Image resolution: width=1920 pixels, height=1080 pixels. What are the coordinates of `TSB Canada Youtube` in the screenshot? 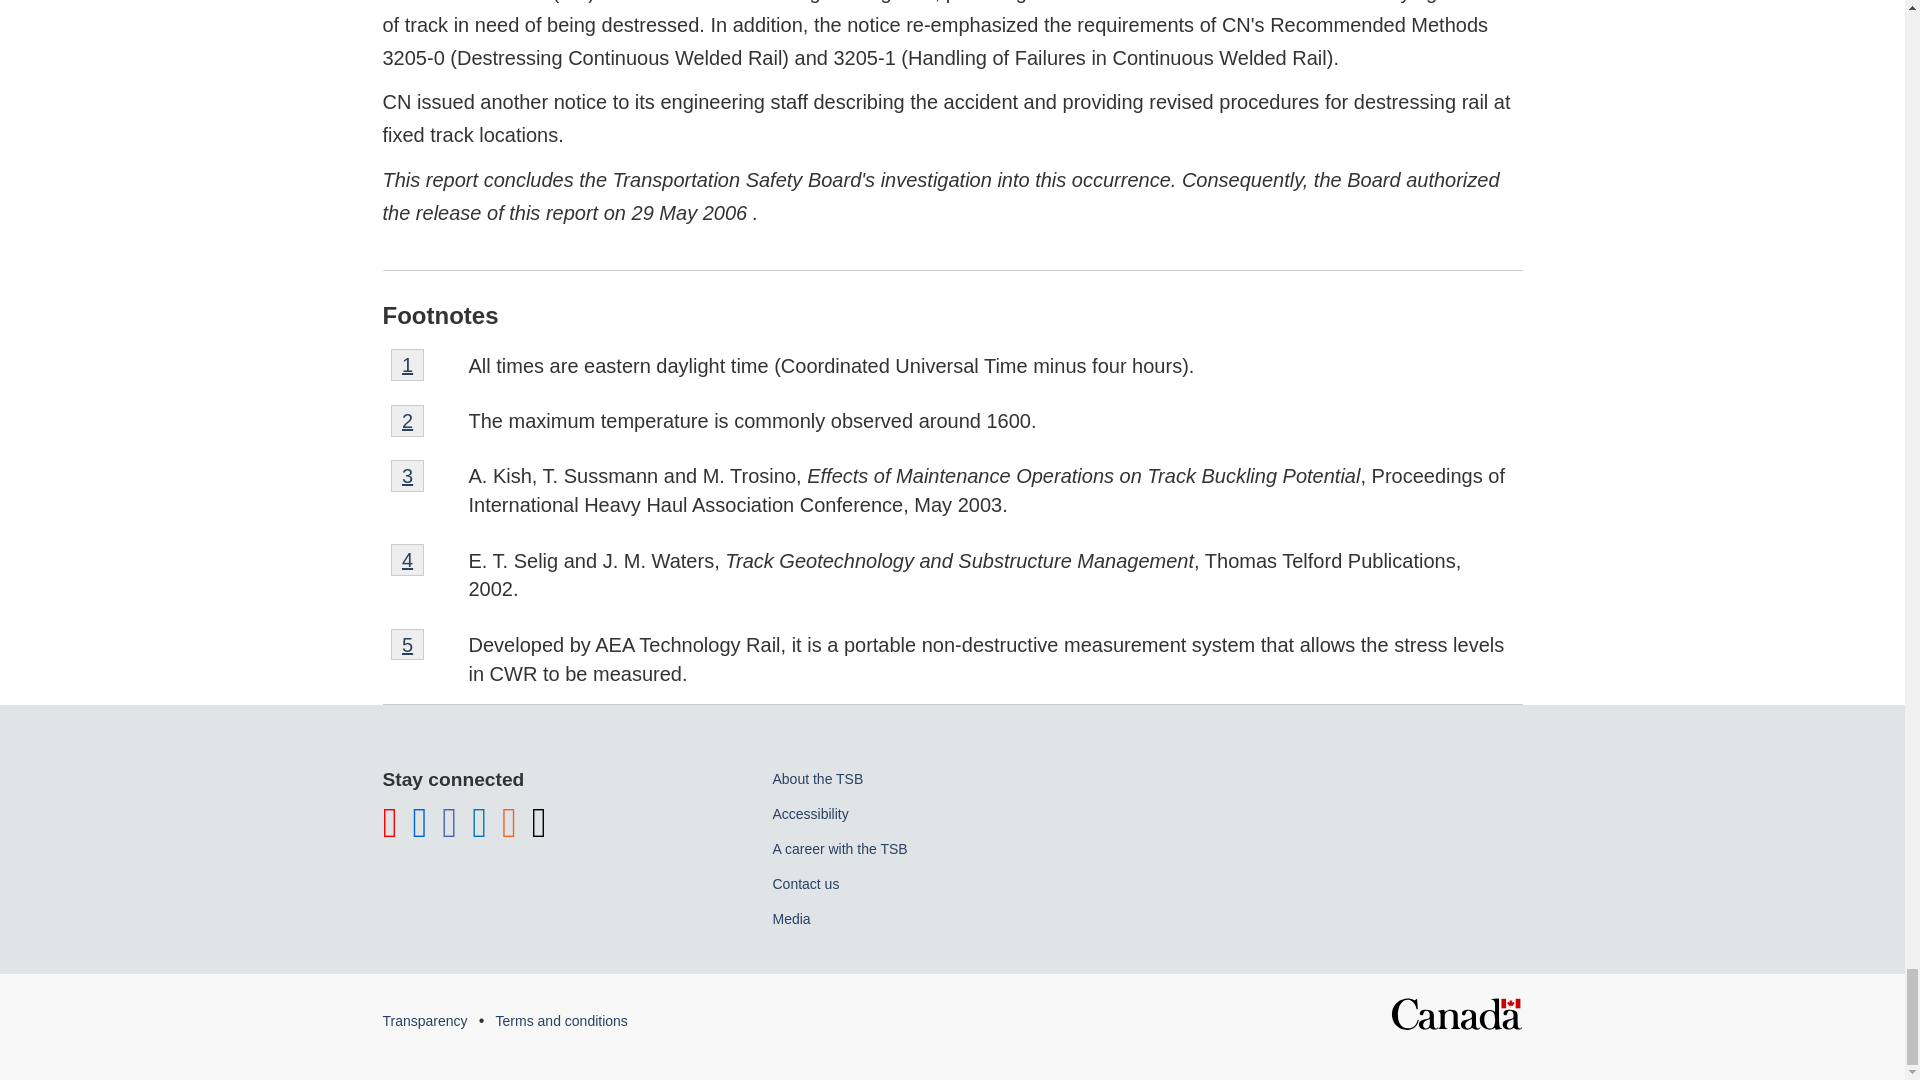 It's located at (408, 364).